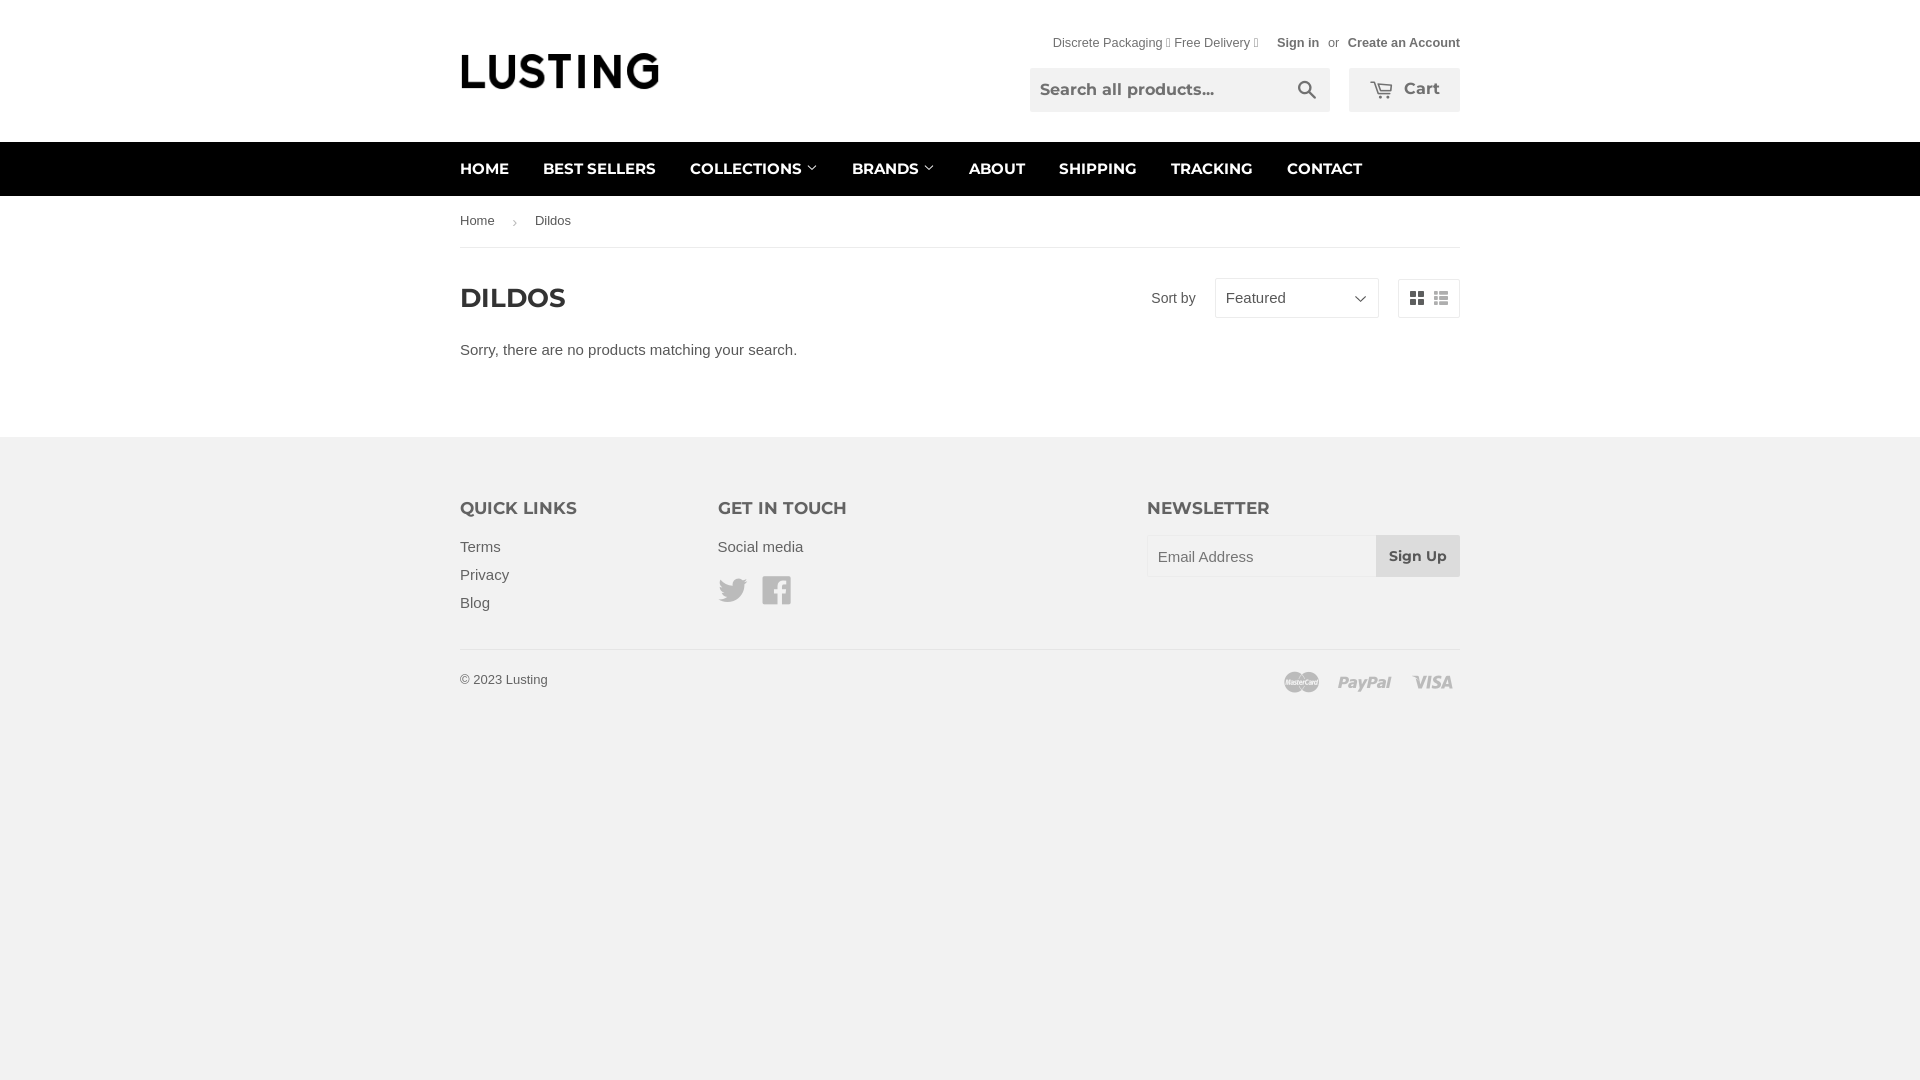 Image resolution: width=1920 pixels, height=1080 pixels. Describe the element at coordinates (484, 574) in the screenshot. I see `Privacy` at that location.